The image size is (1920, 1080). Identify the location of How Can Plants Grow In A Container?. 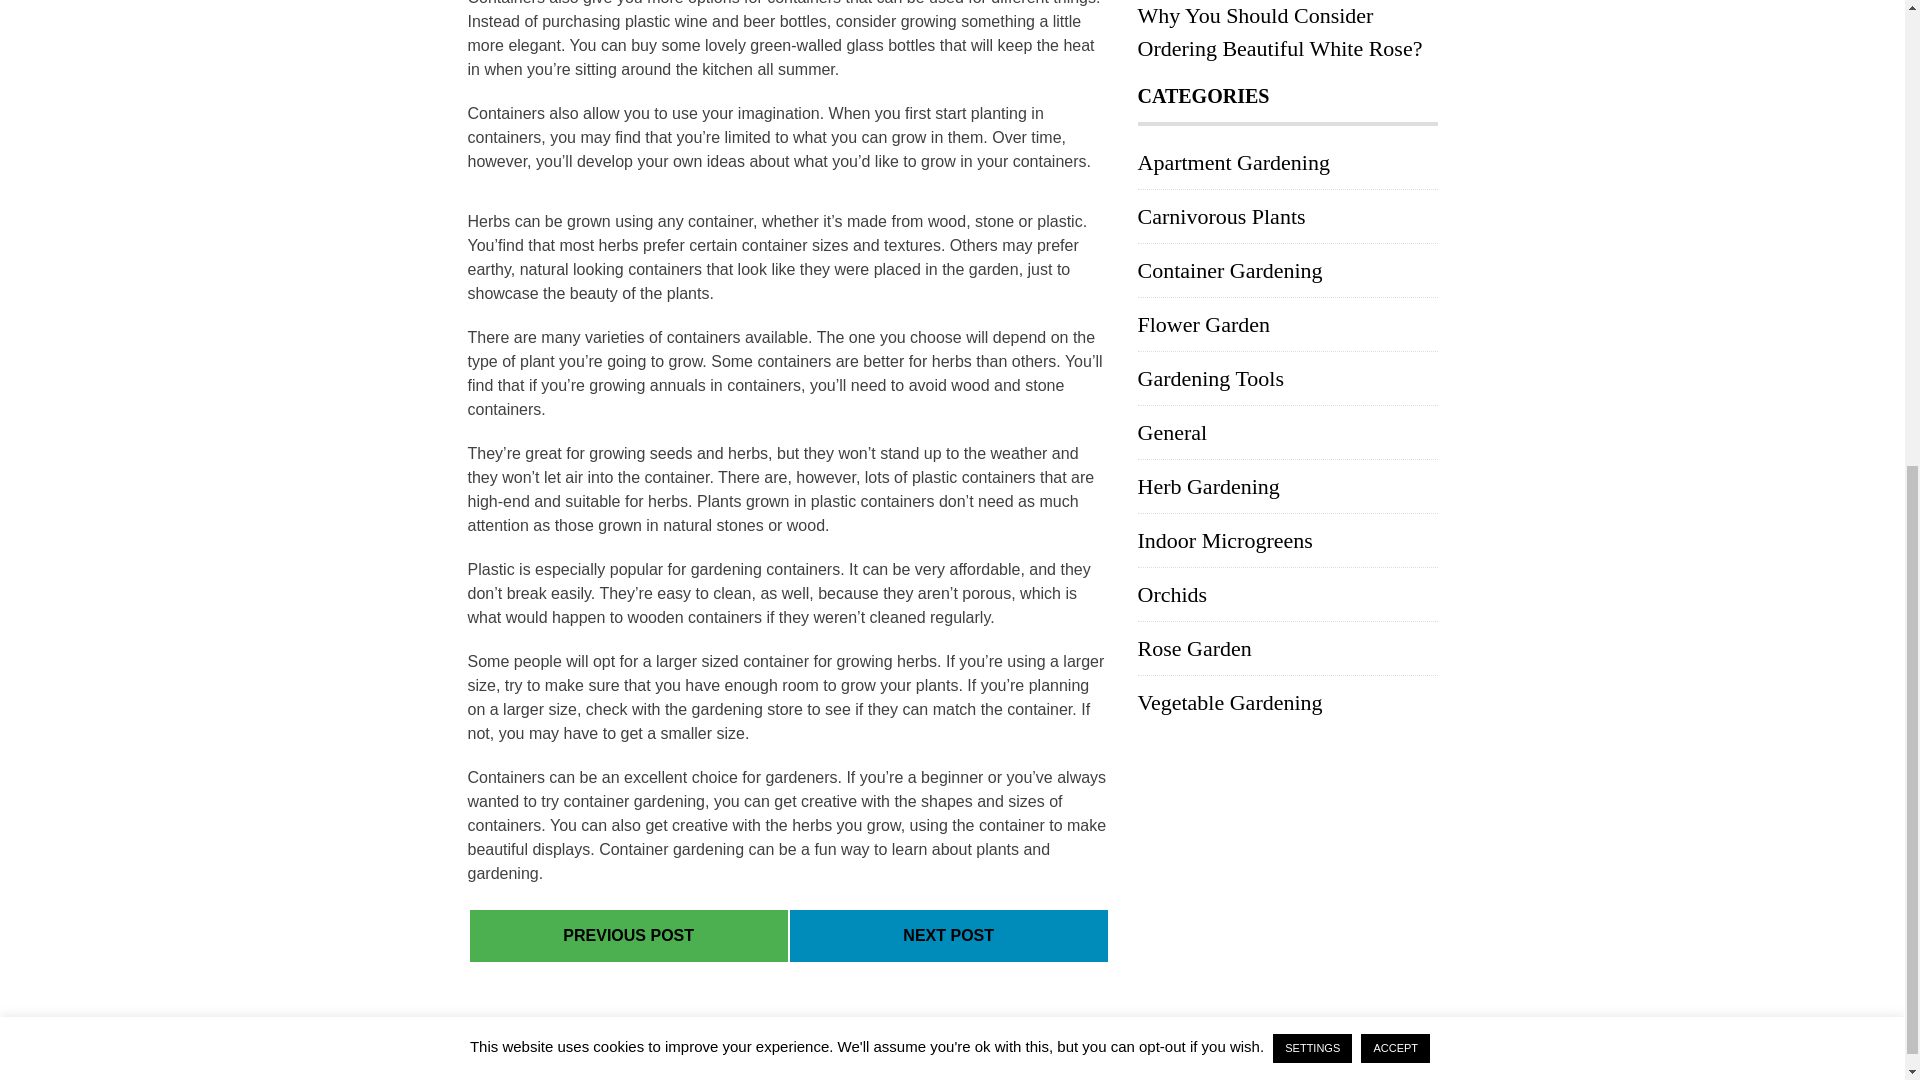
(948, 934).